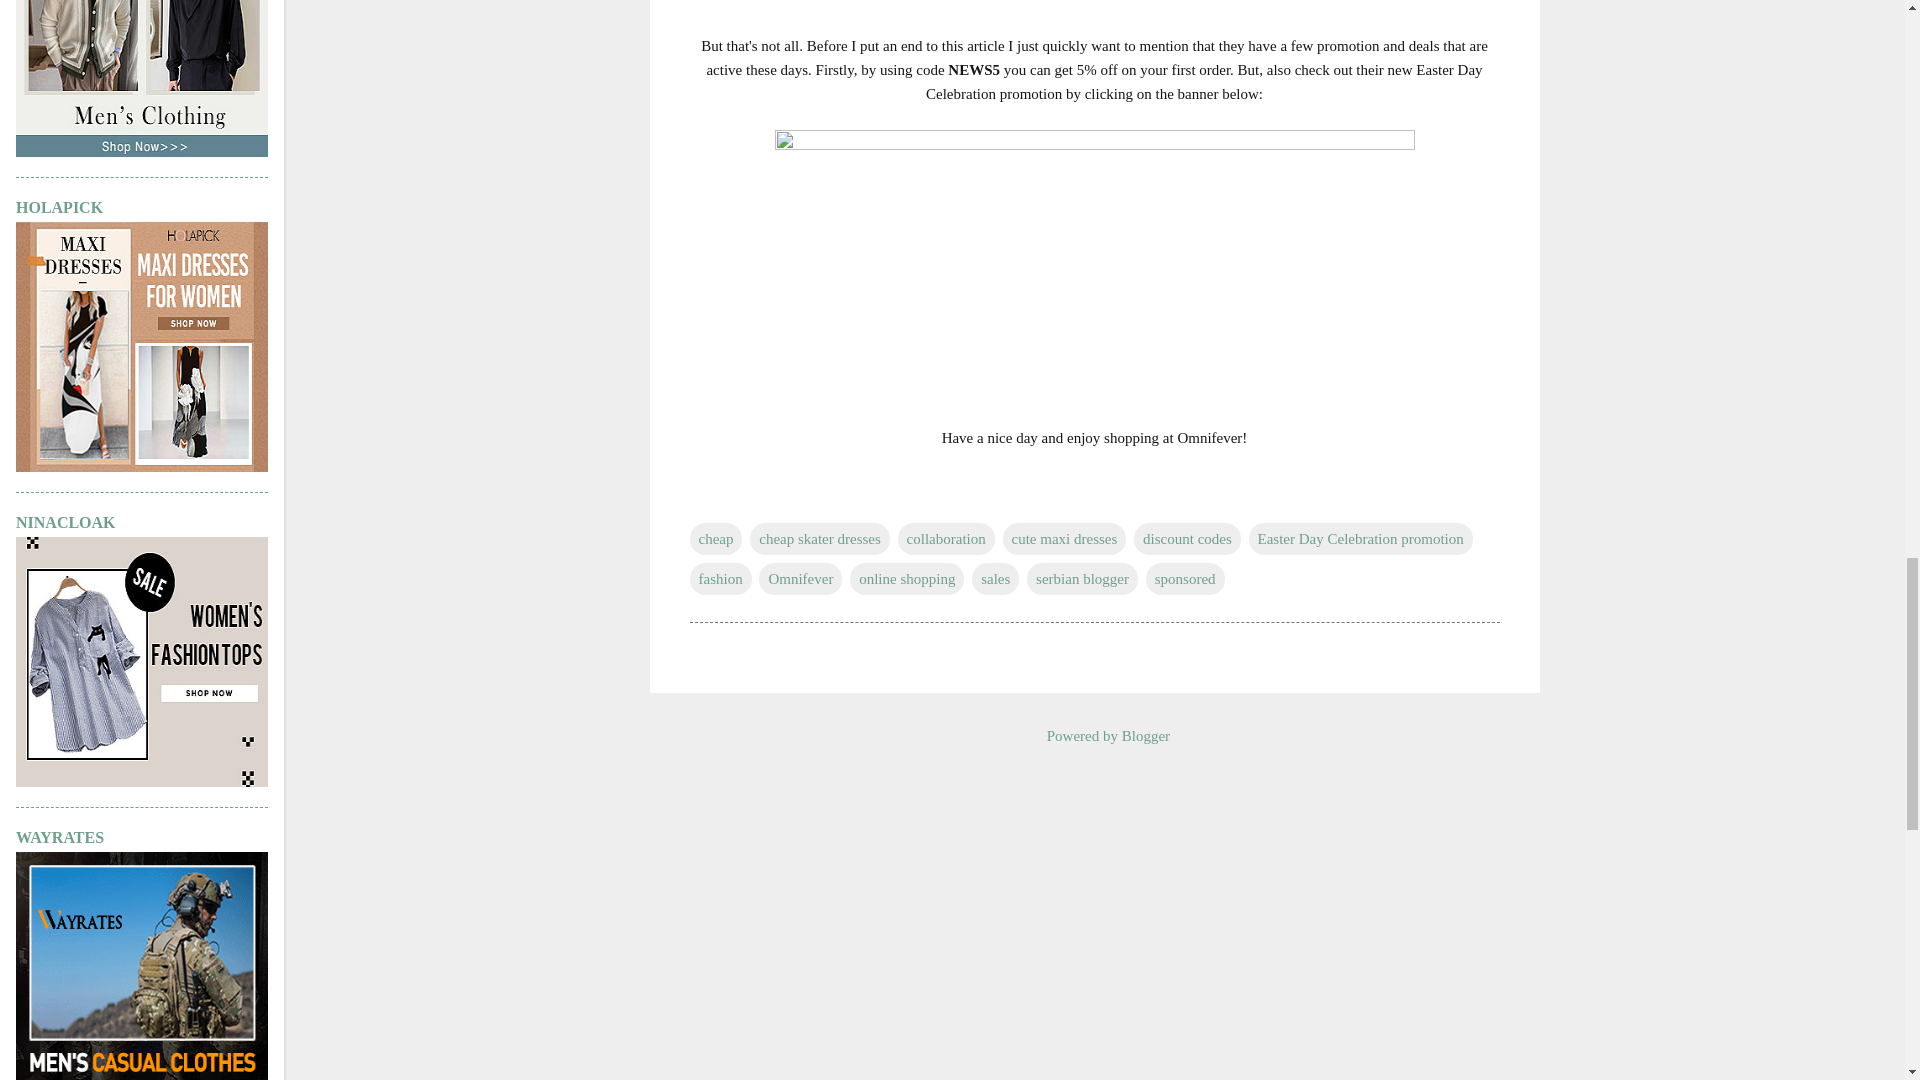 The width and height of the screenshot is (1920, 1080). What do you see at coordinates (995, 578) in the screenshot?
I see `sales` at bounding box center [995, 578].